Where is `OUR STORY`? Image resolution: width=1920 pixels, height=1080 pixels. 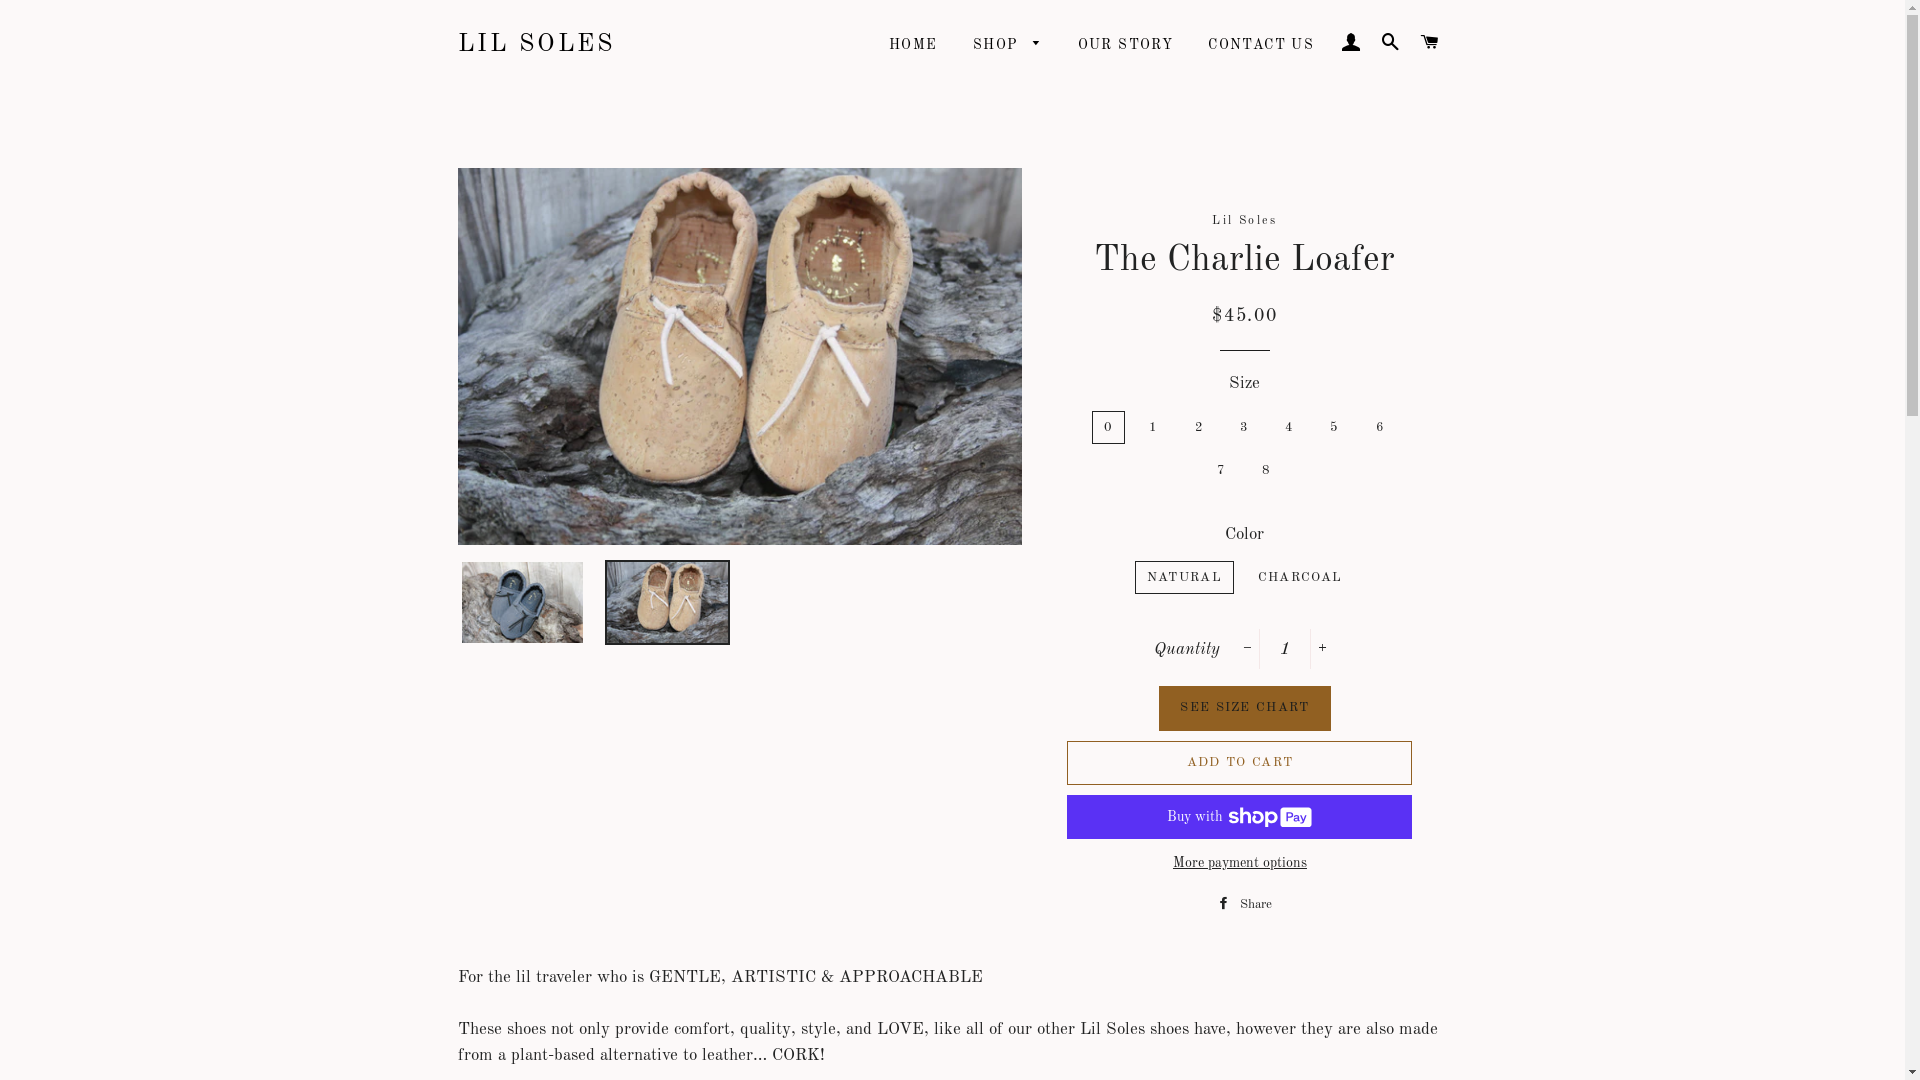
OUR STORY is located at coordinates (1126, 46).